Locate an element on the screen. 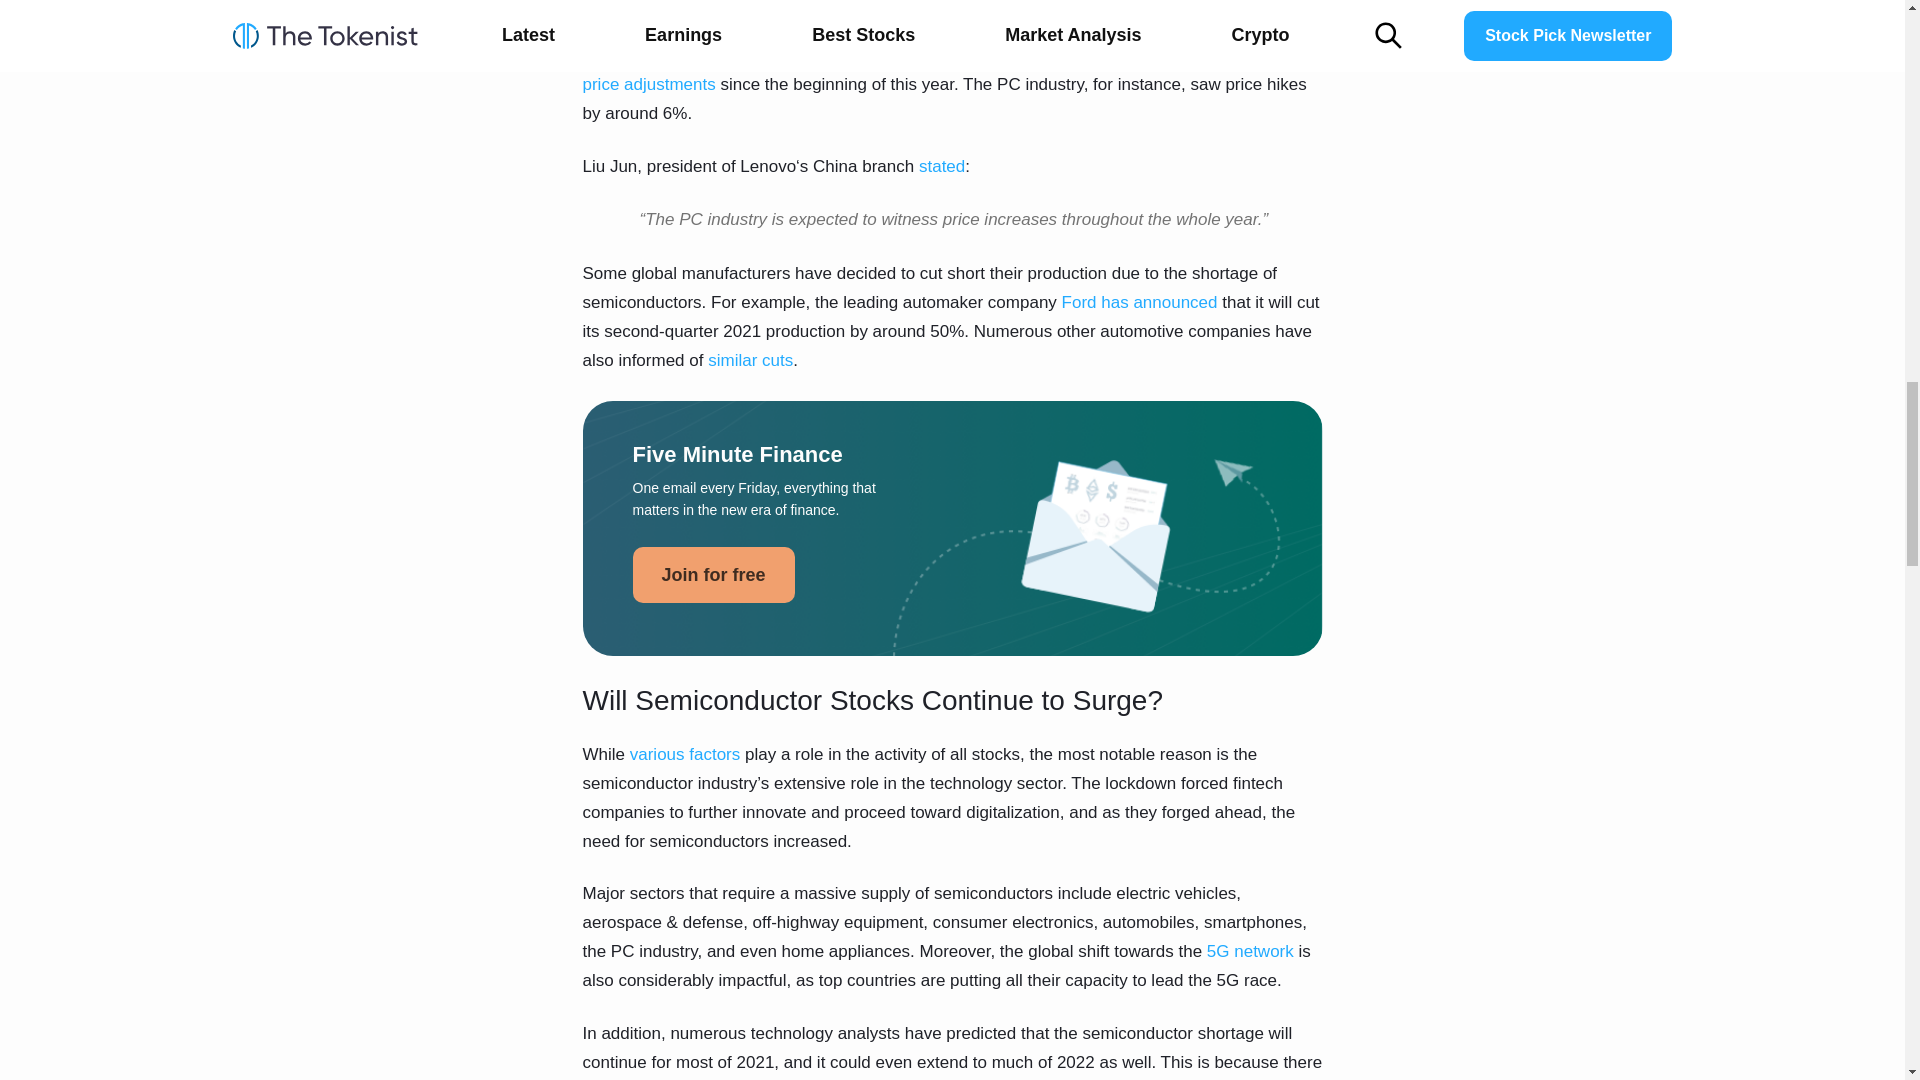 This screenshot has height=1080, width=1920. 5G network is located at coordinates (1250, 951).